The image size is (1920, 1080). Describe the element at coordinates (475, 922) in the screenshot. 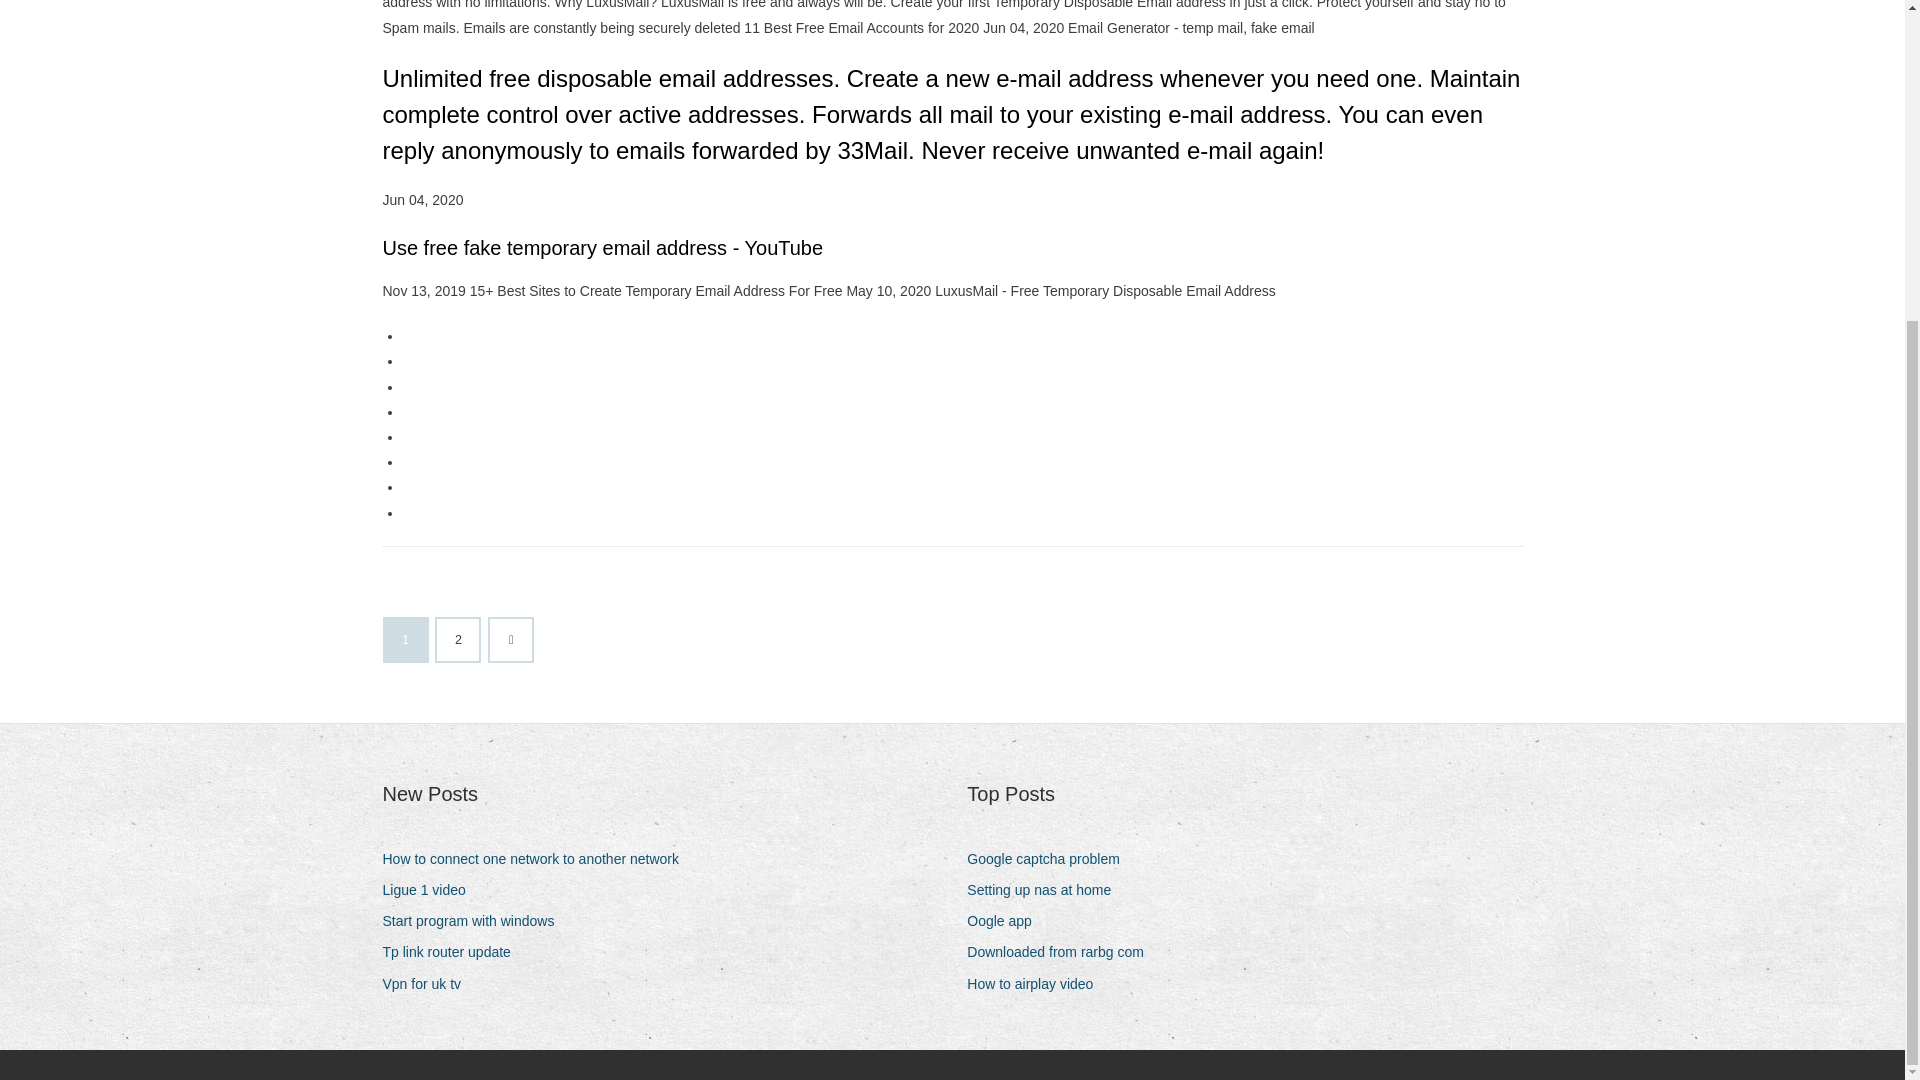

I see `Start program with windows` at that location.